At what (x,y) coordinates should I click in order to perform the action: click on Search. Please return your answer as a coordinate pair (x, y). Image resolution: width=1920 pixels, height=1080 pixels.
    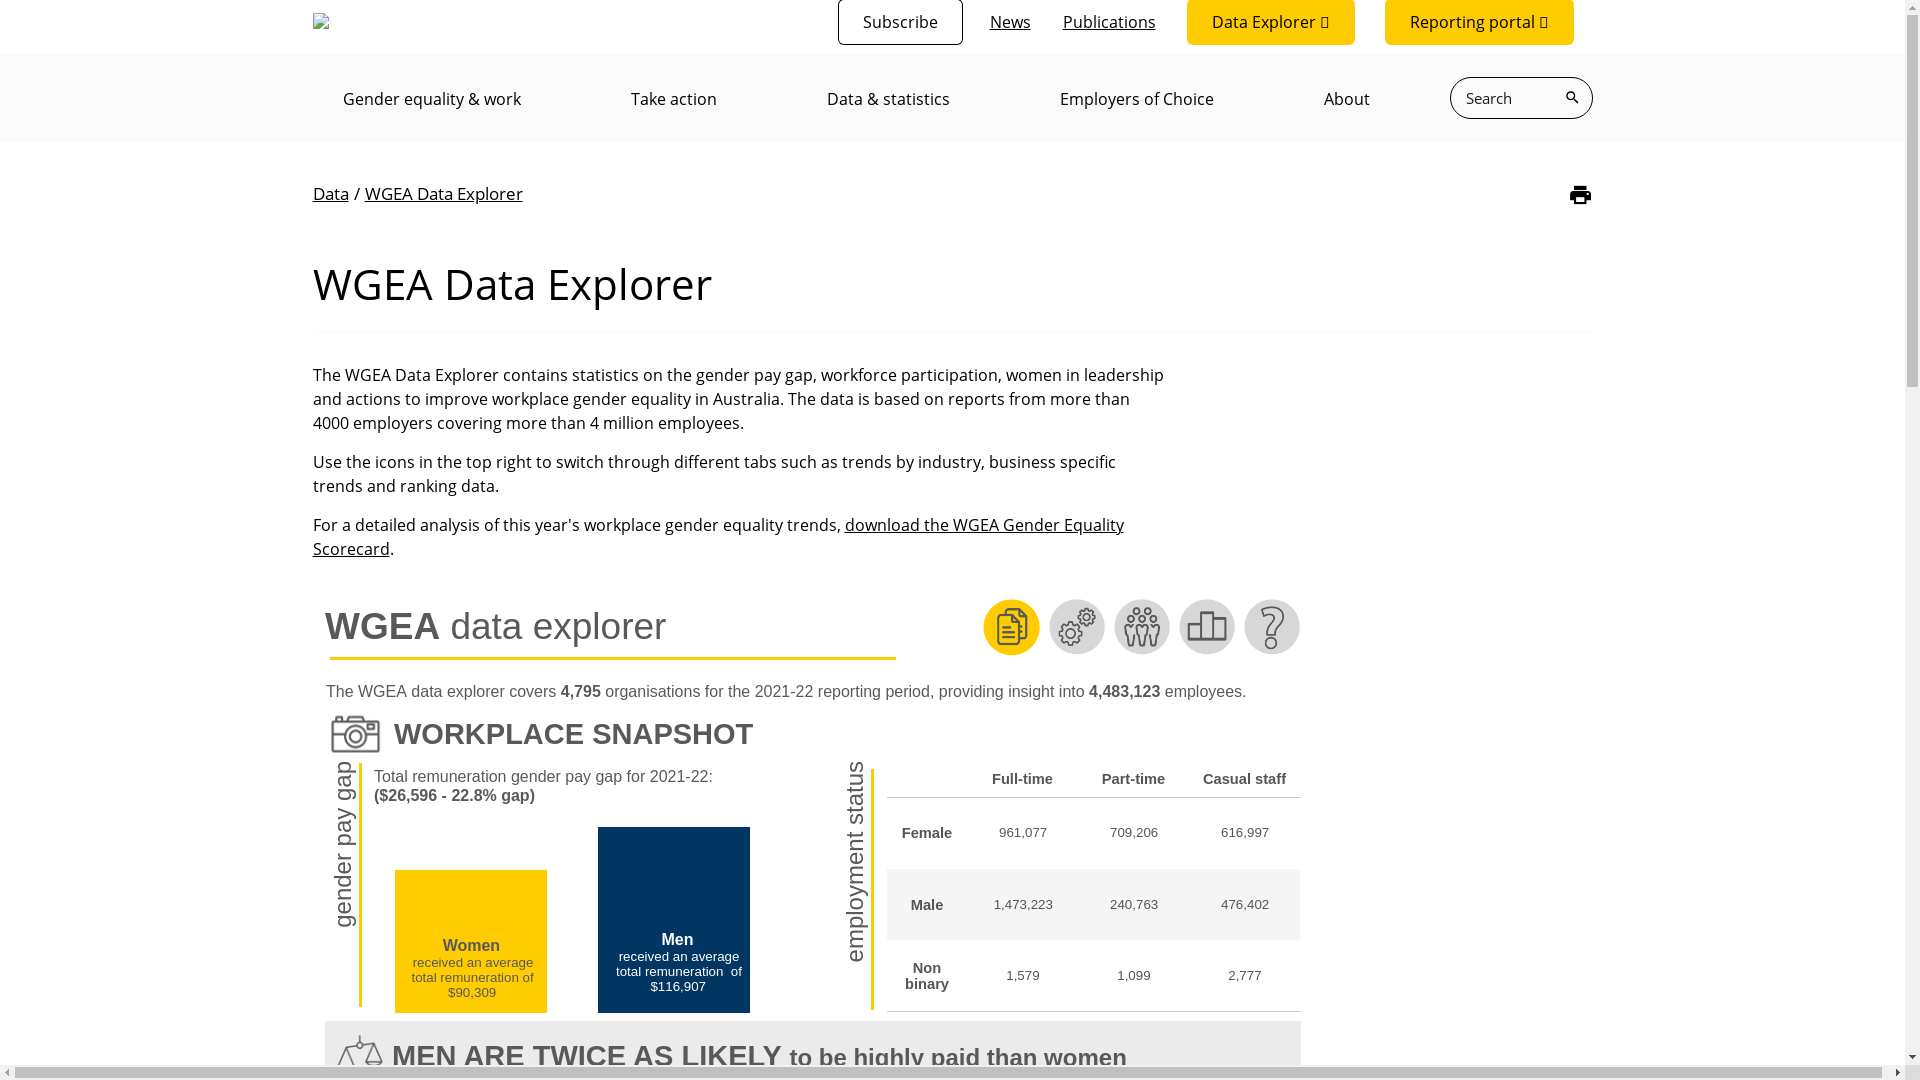
    Looking at the image, I should click on (1572, 98).